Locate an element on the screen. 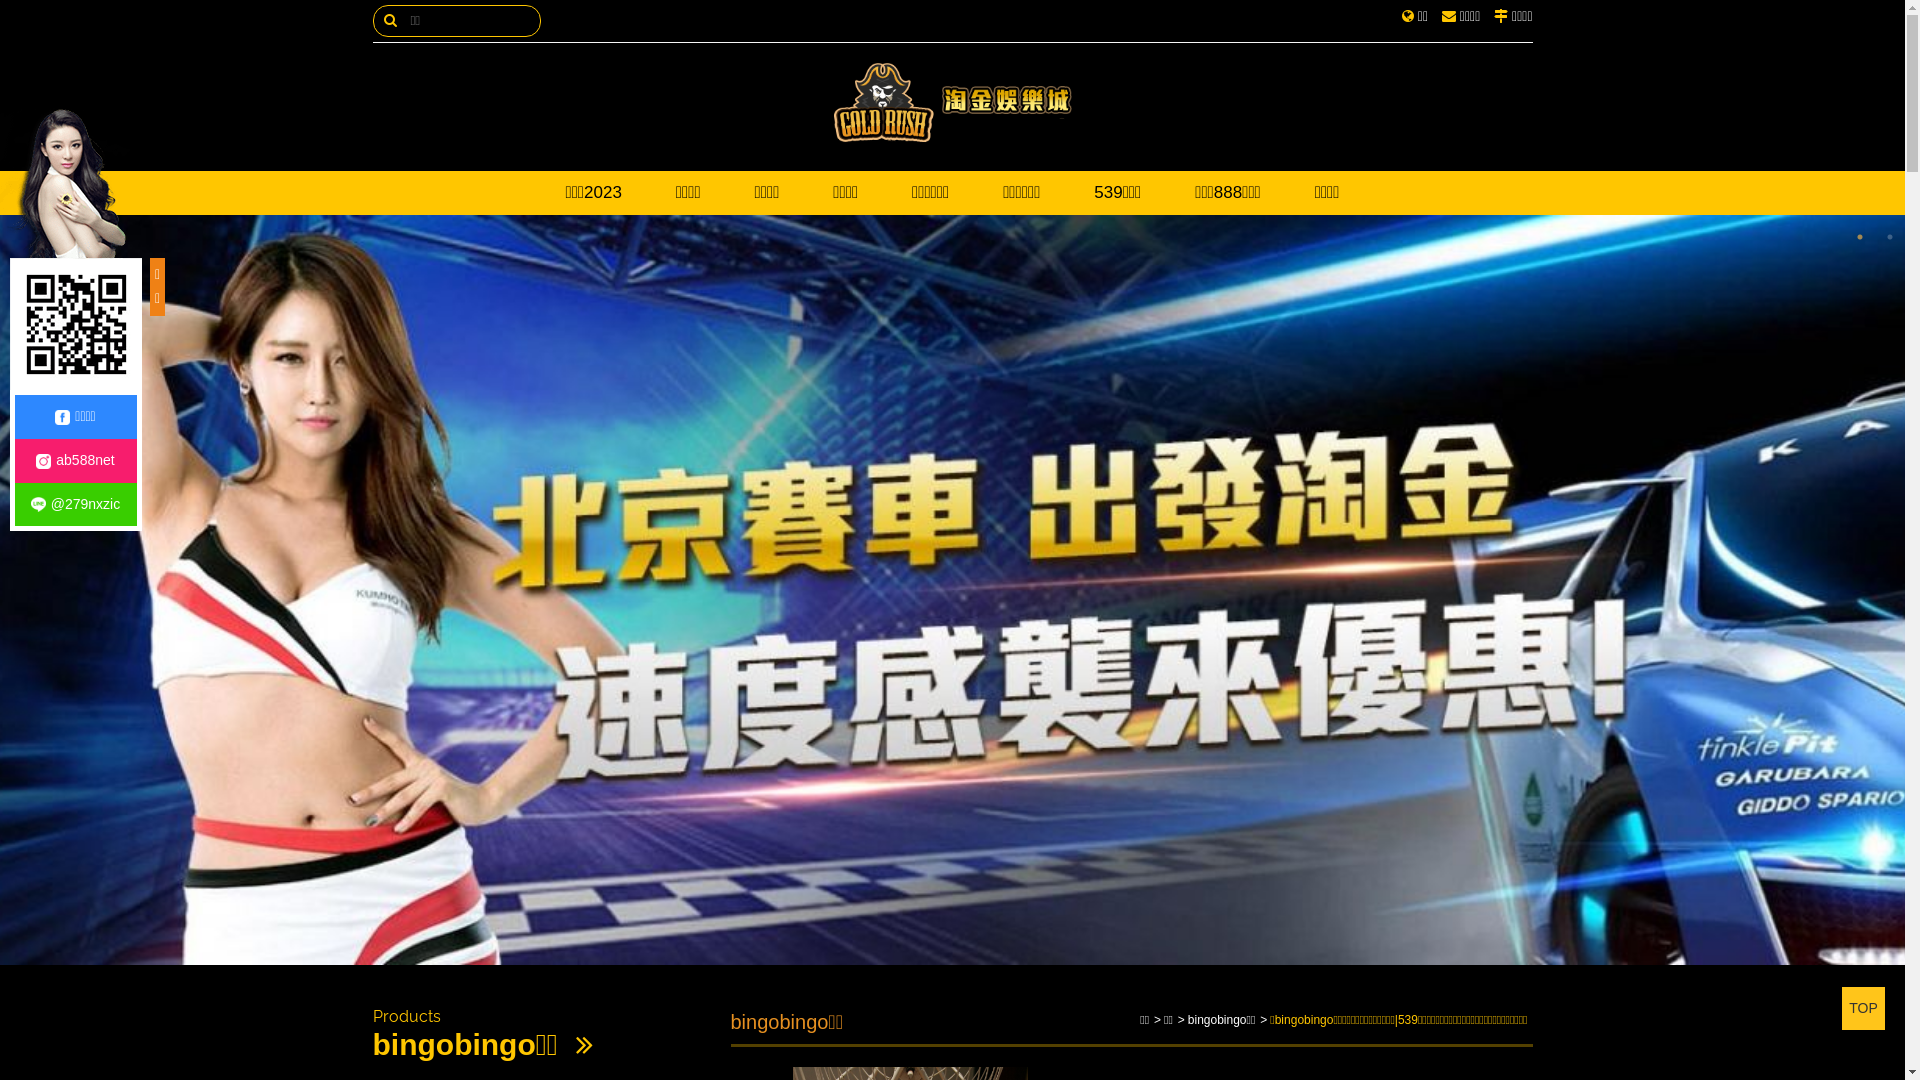  TOP is located at coordinates (1864, 1008).